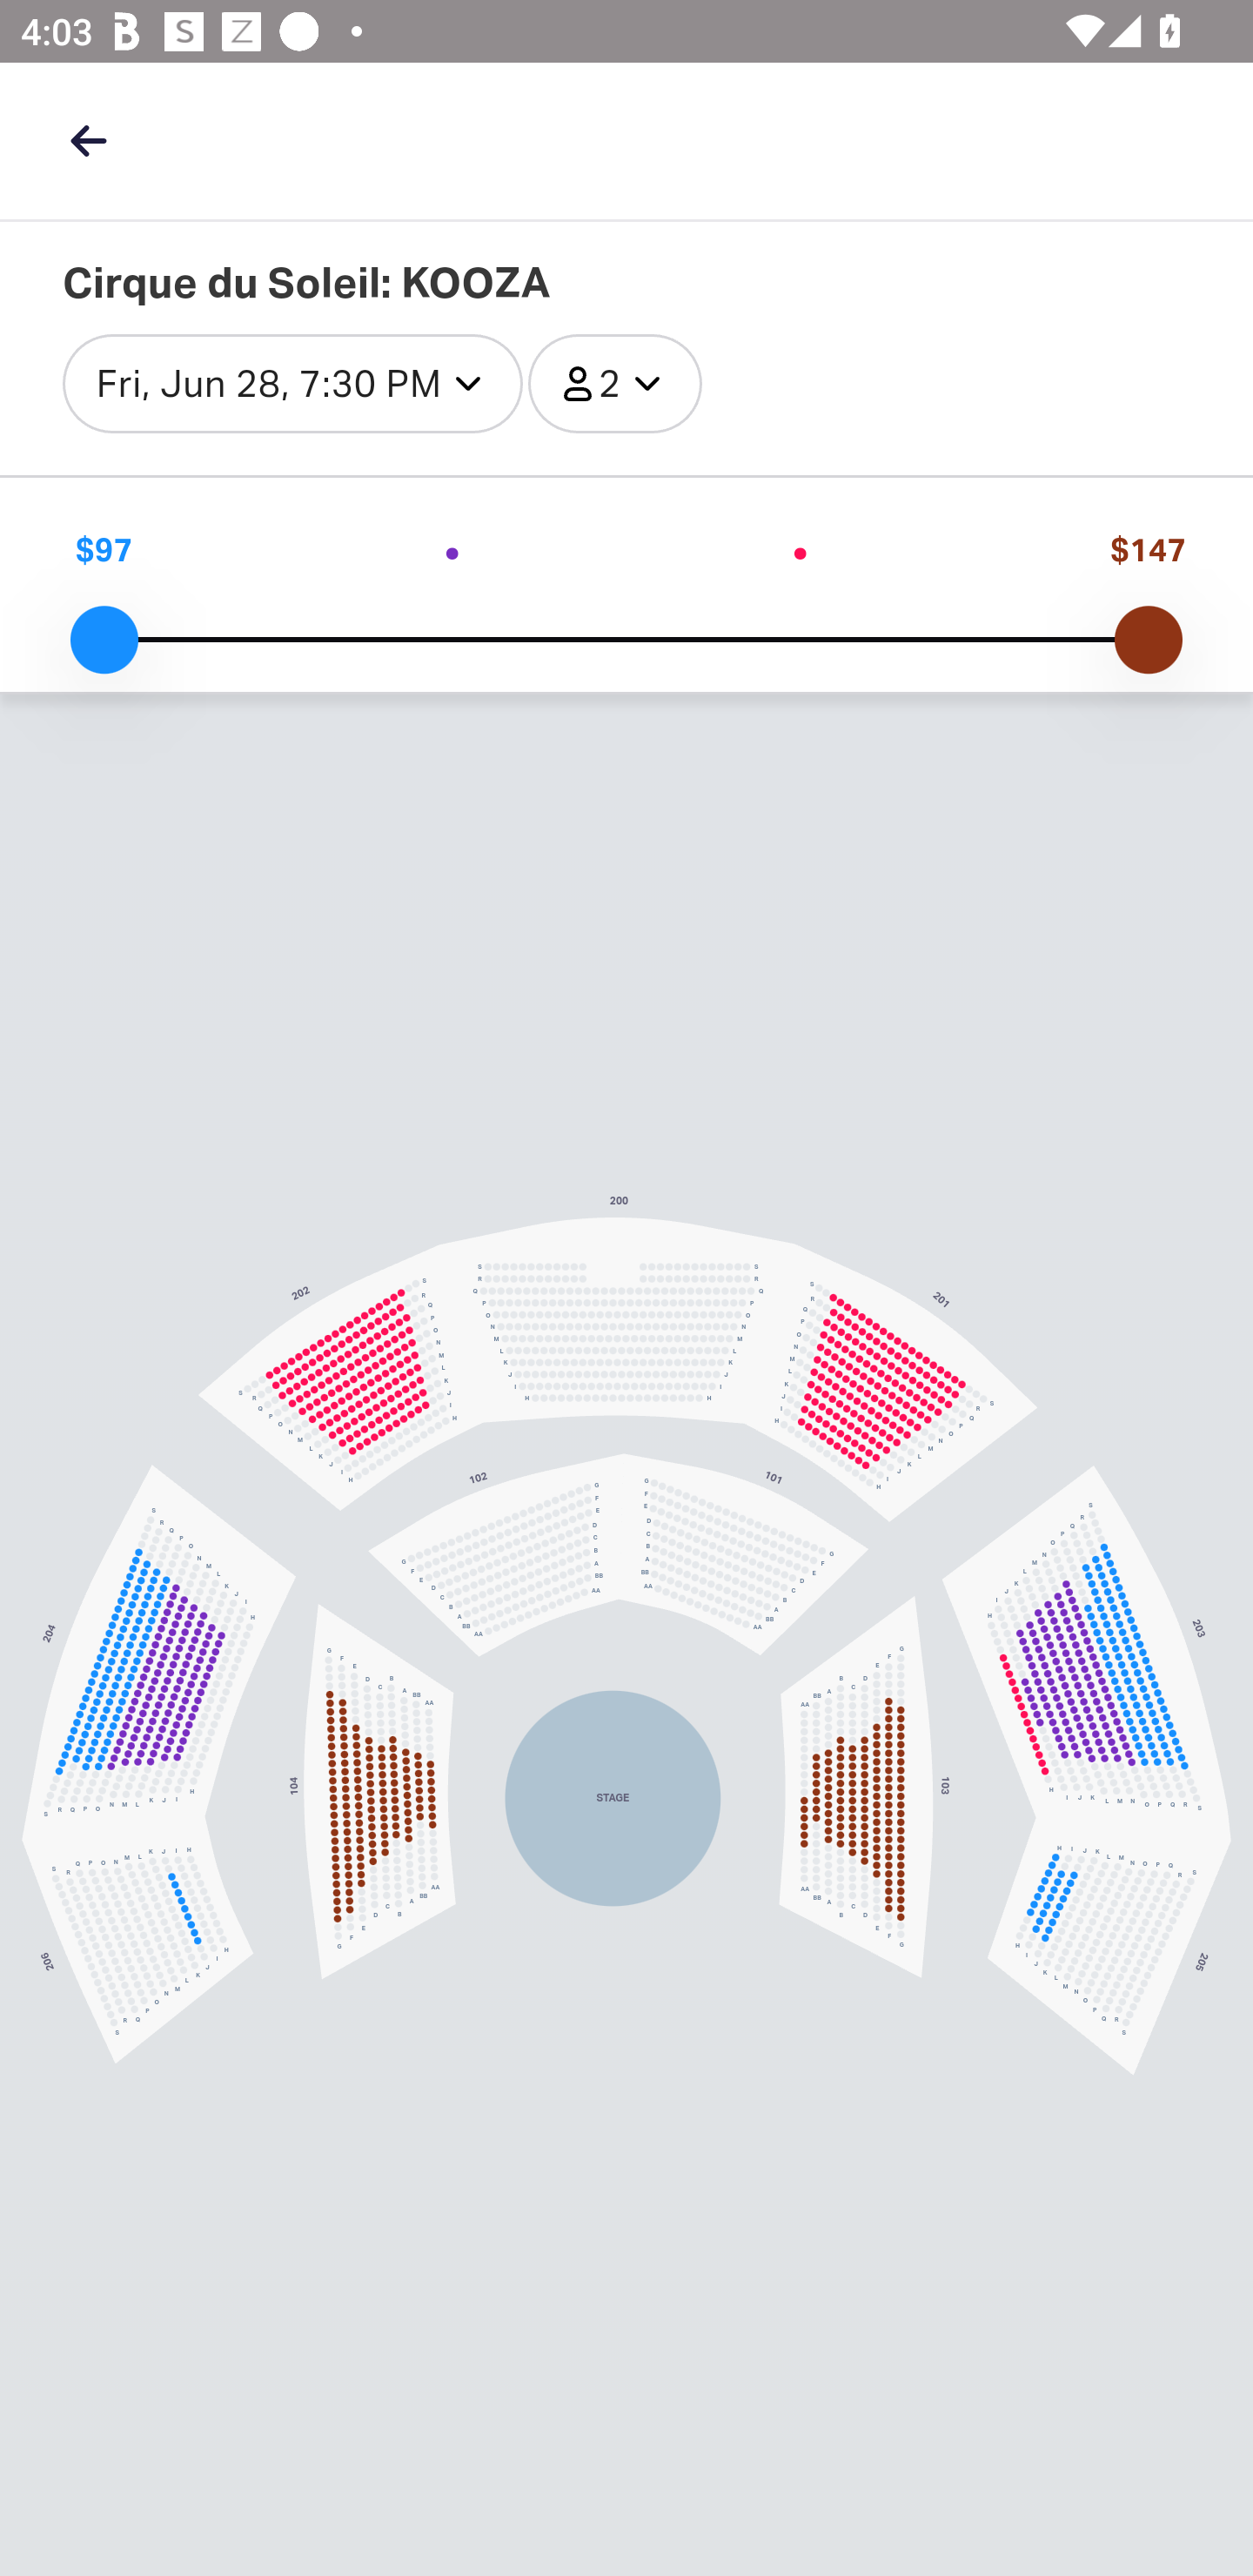  What do you see at coordinates (1149, 550) in the screenshot?
I see `$147` at bounding box center [1149, 550].